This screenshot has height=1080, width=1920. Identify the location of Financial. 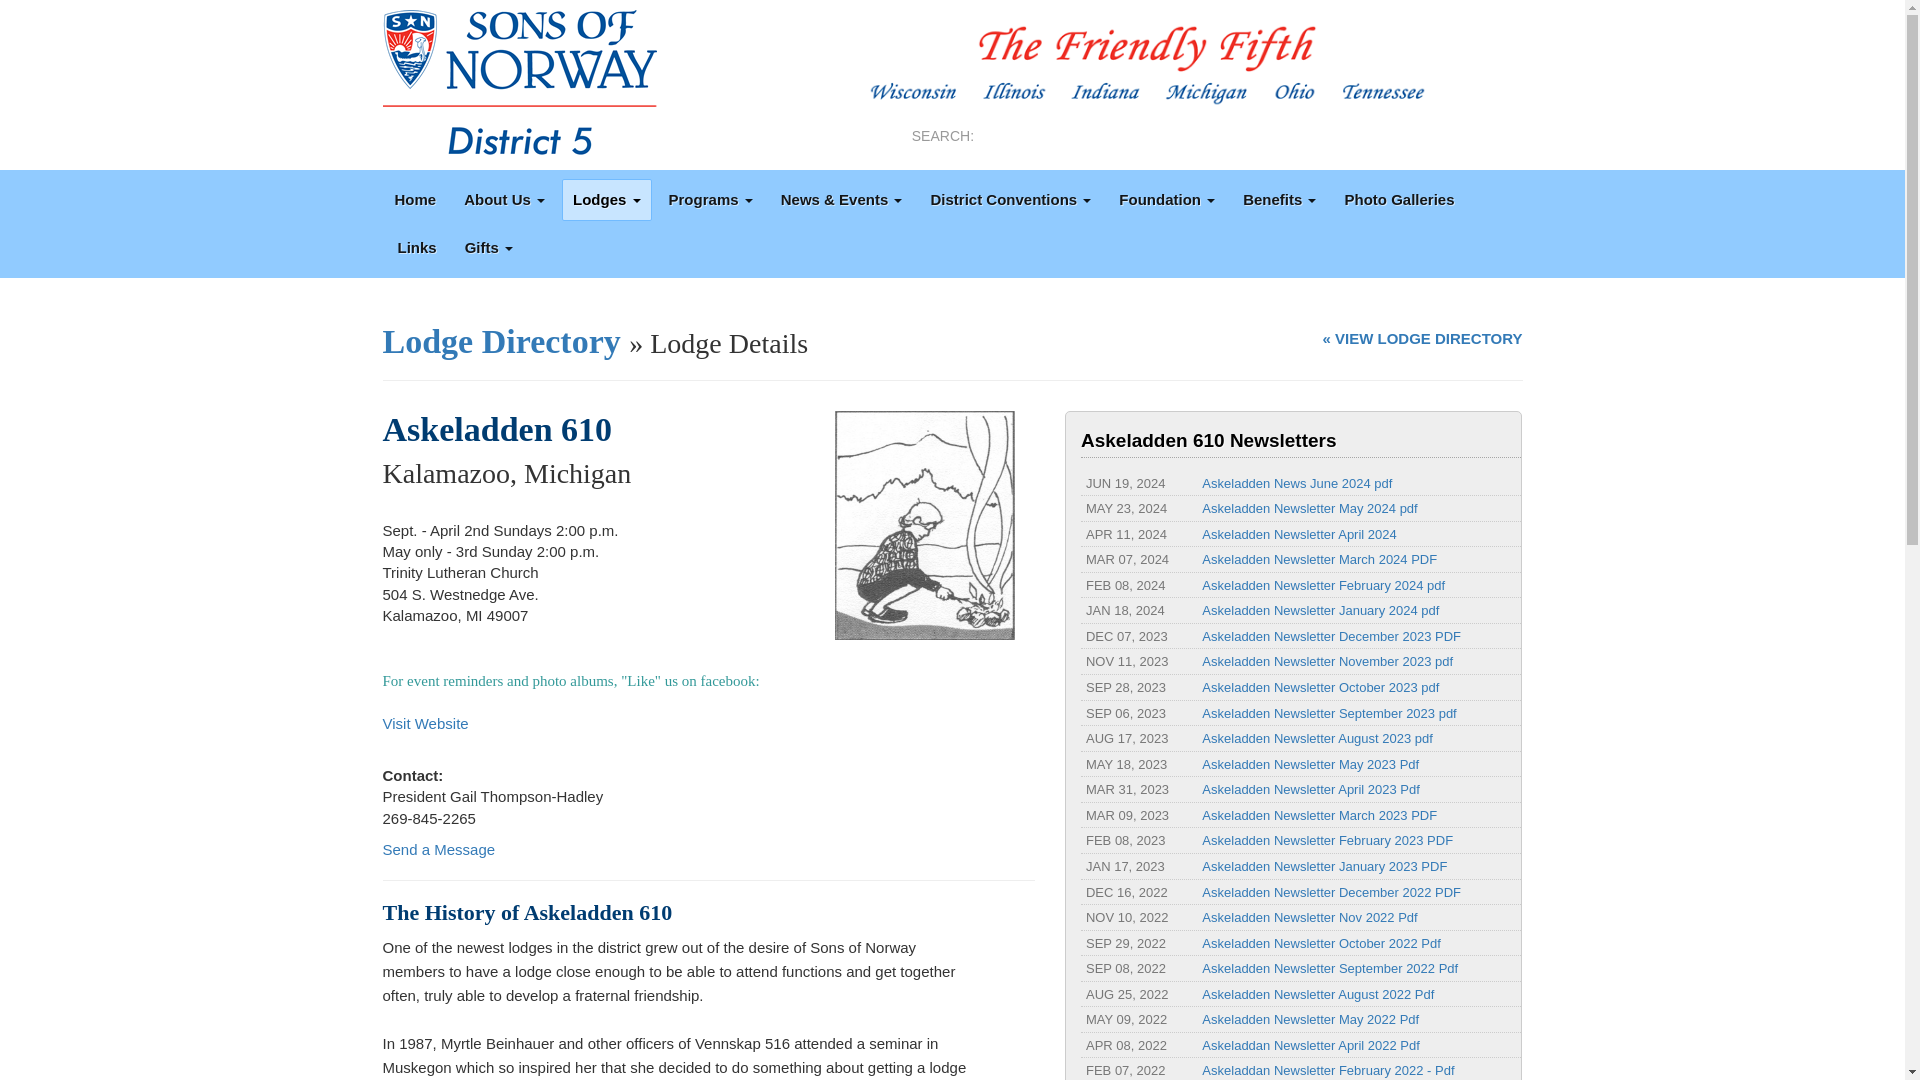
(1279, 200).